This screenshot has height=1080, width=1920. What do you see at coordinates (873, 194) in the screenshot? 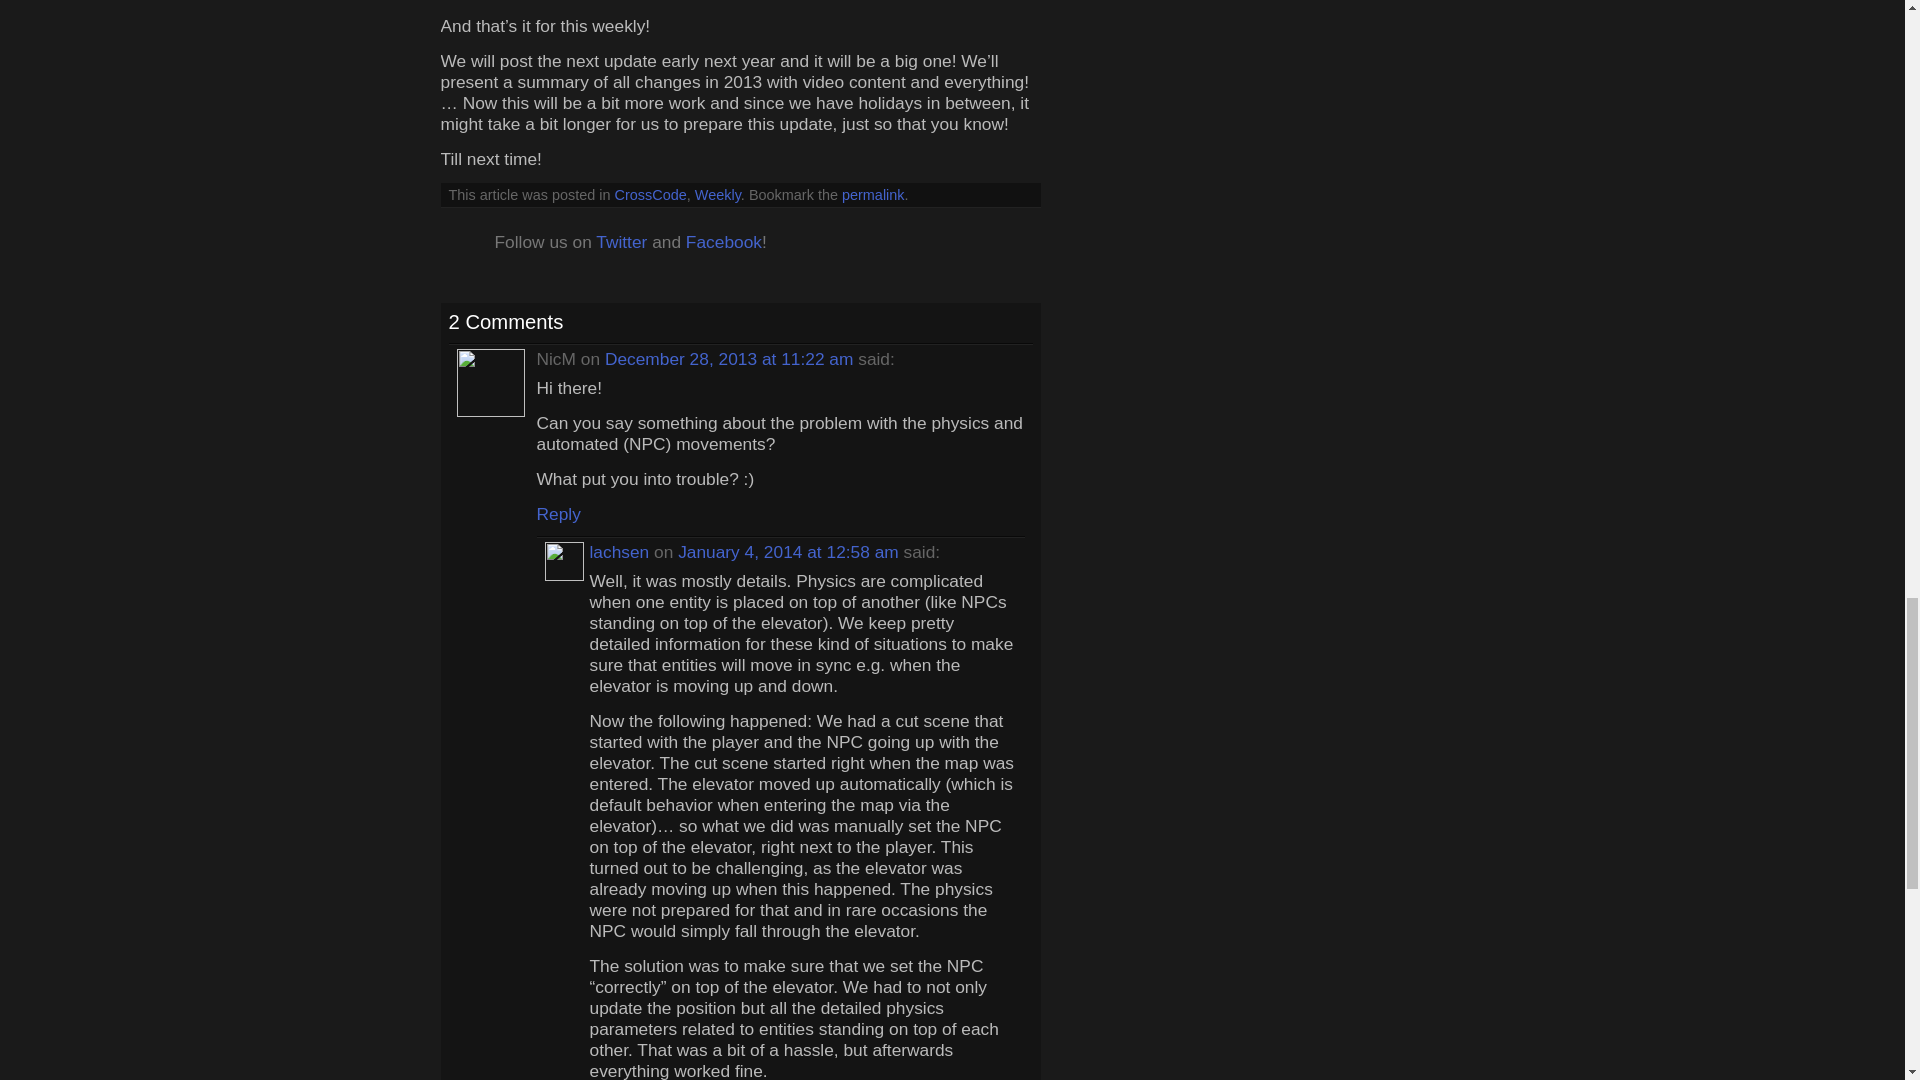
I see `permalink` at bounding box center [873, 194].